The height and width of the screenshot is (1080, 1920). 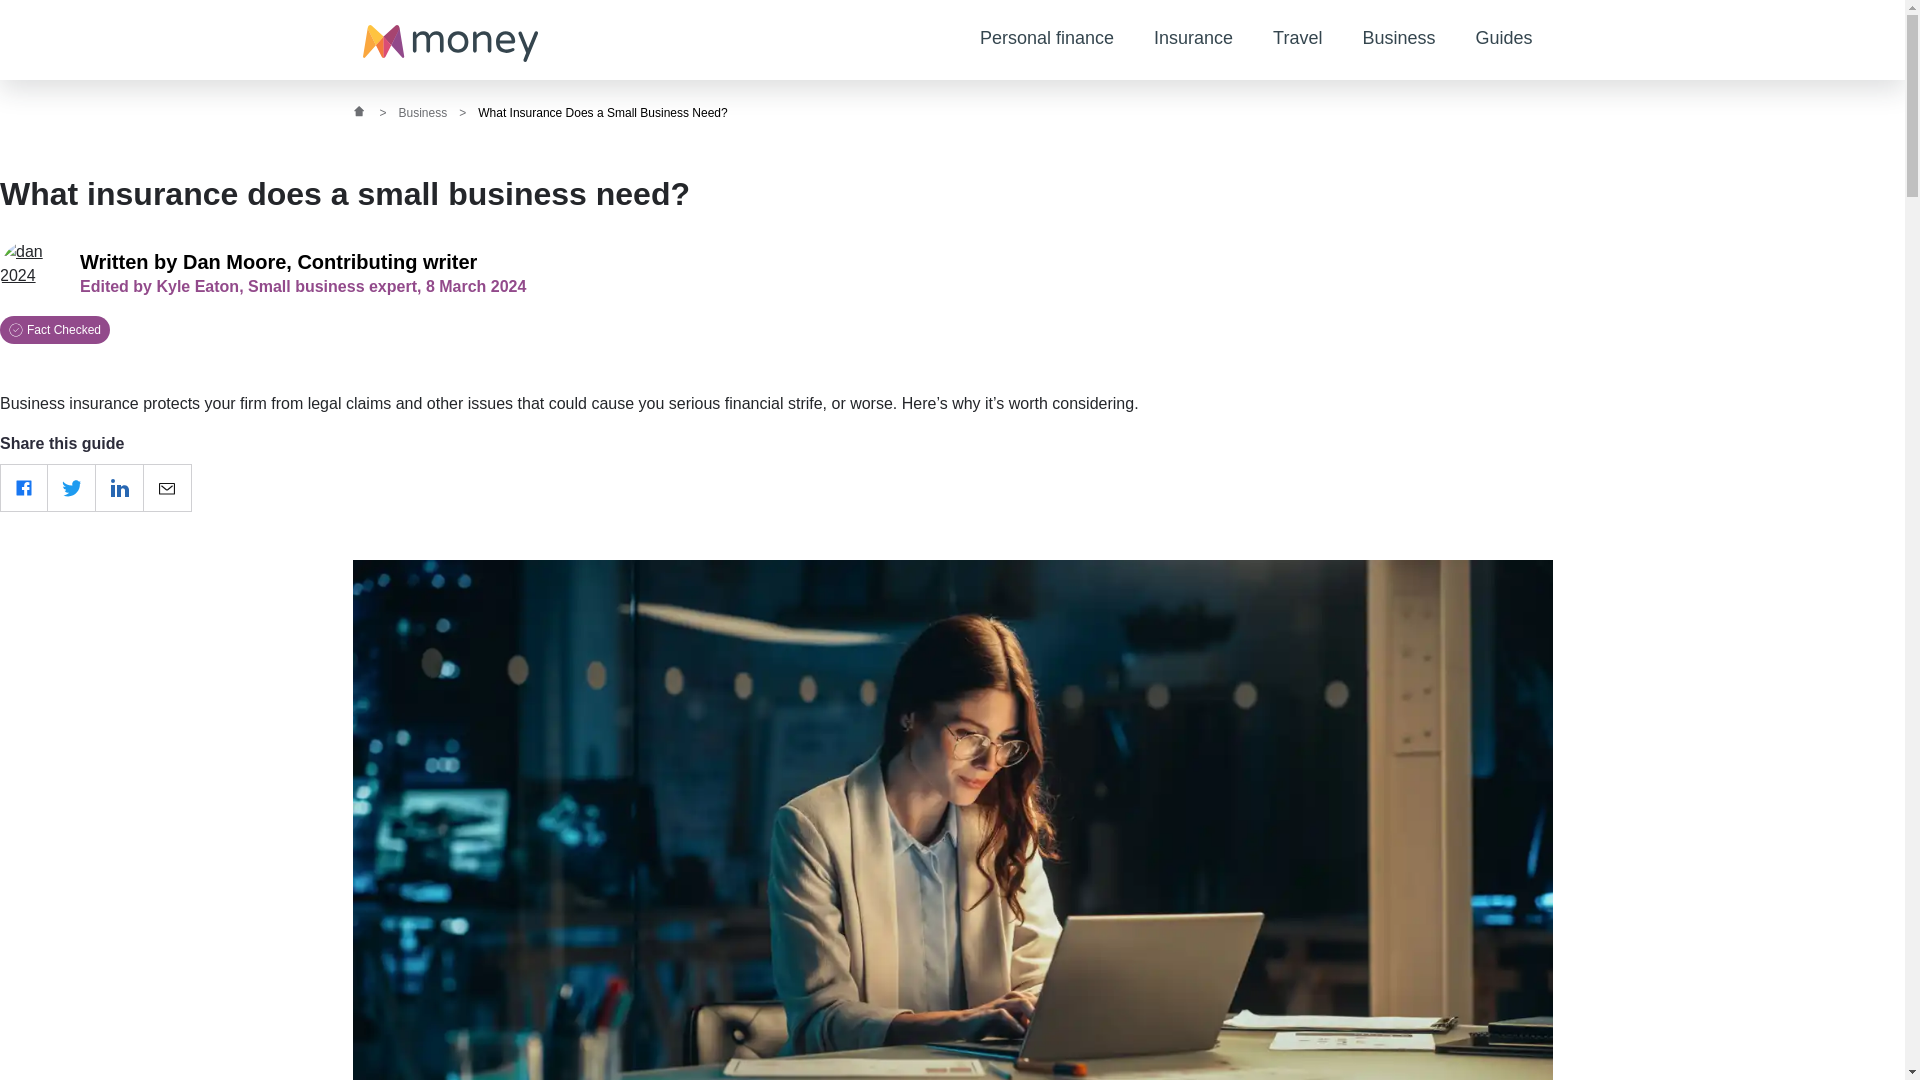 I want to click on Personal finance, so click(x=1047, y=40).